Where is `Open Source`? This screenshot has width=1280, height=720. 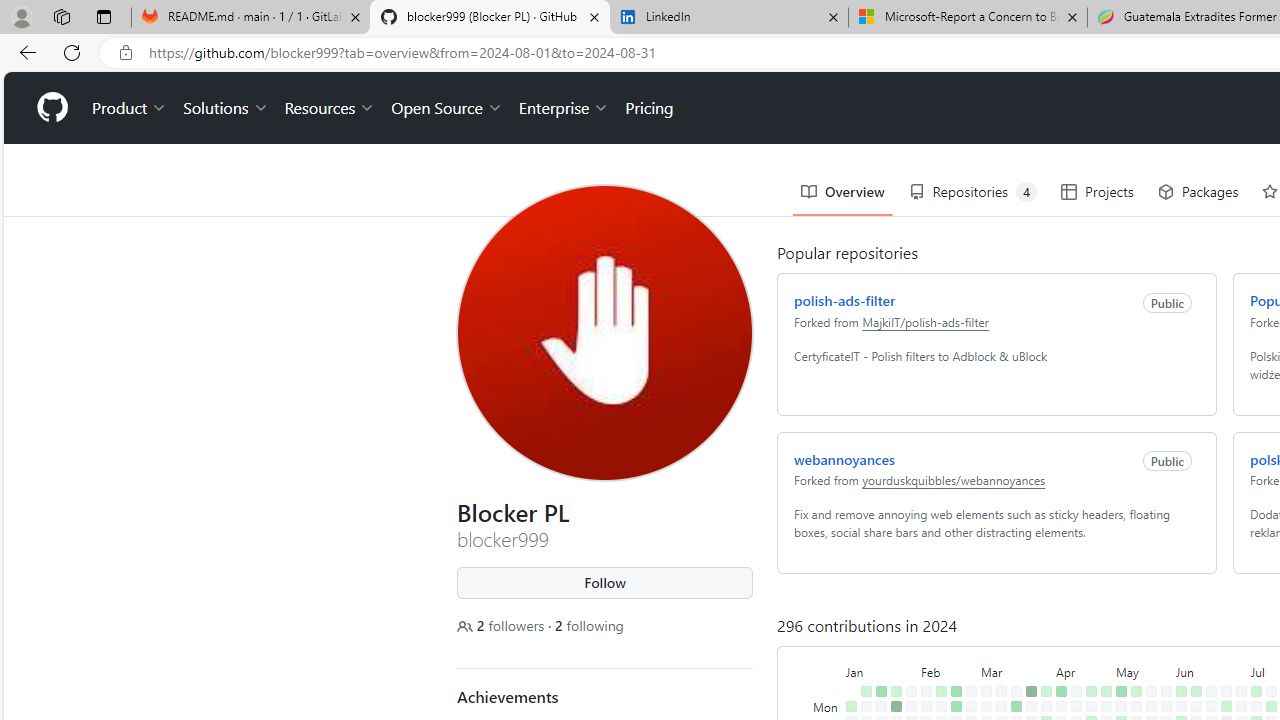 Open Source is located at coordinates (446, 108).